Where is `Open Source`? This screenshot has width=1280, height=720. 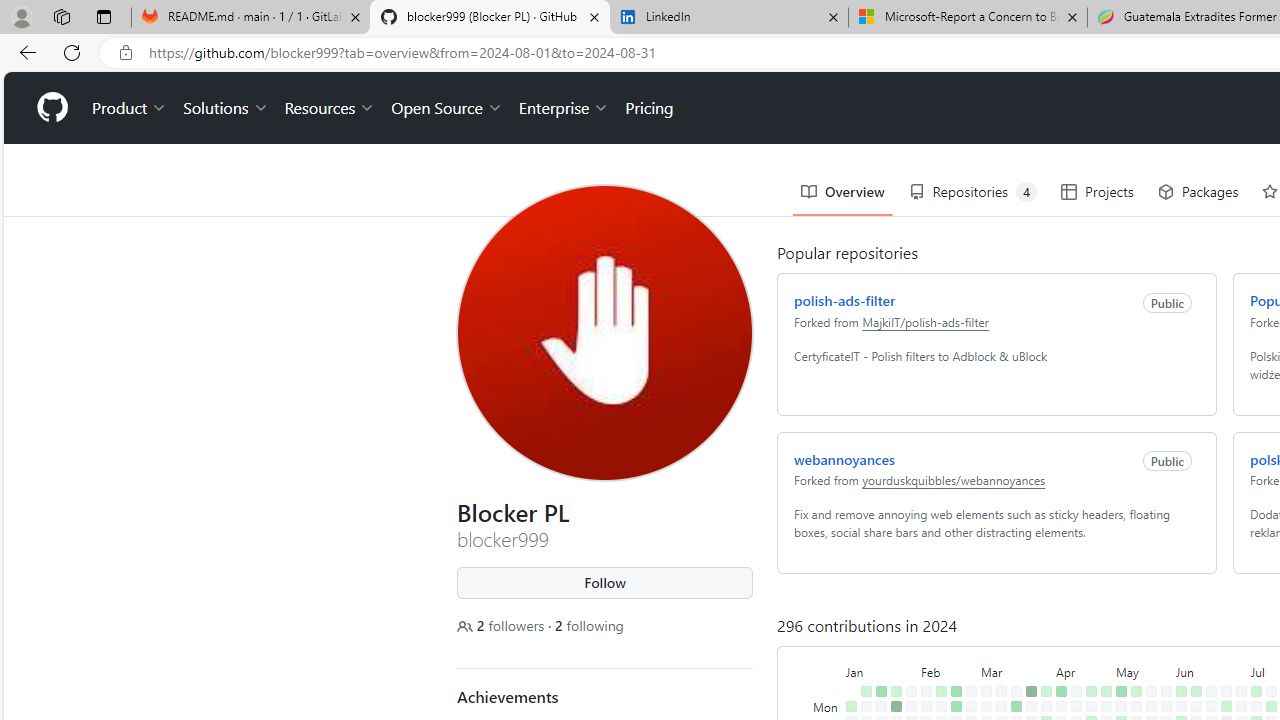 Open Source is located at coordinates (446, 108).